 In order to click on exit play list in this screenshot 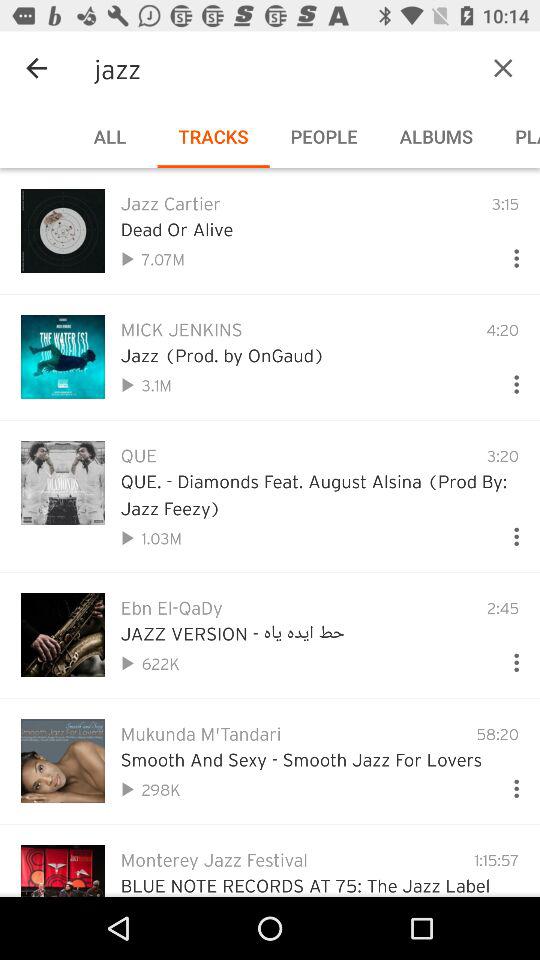, I will do `click(503, 68)`.